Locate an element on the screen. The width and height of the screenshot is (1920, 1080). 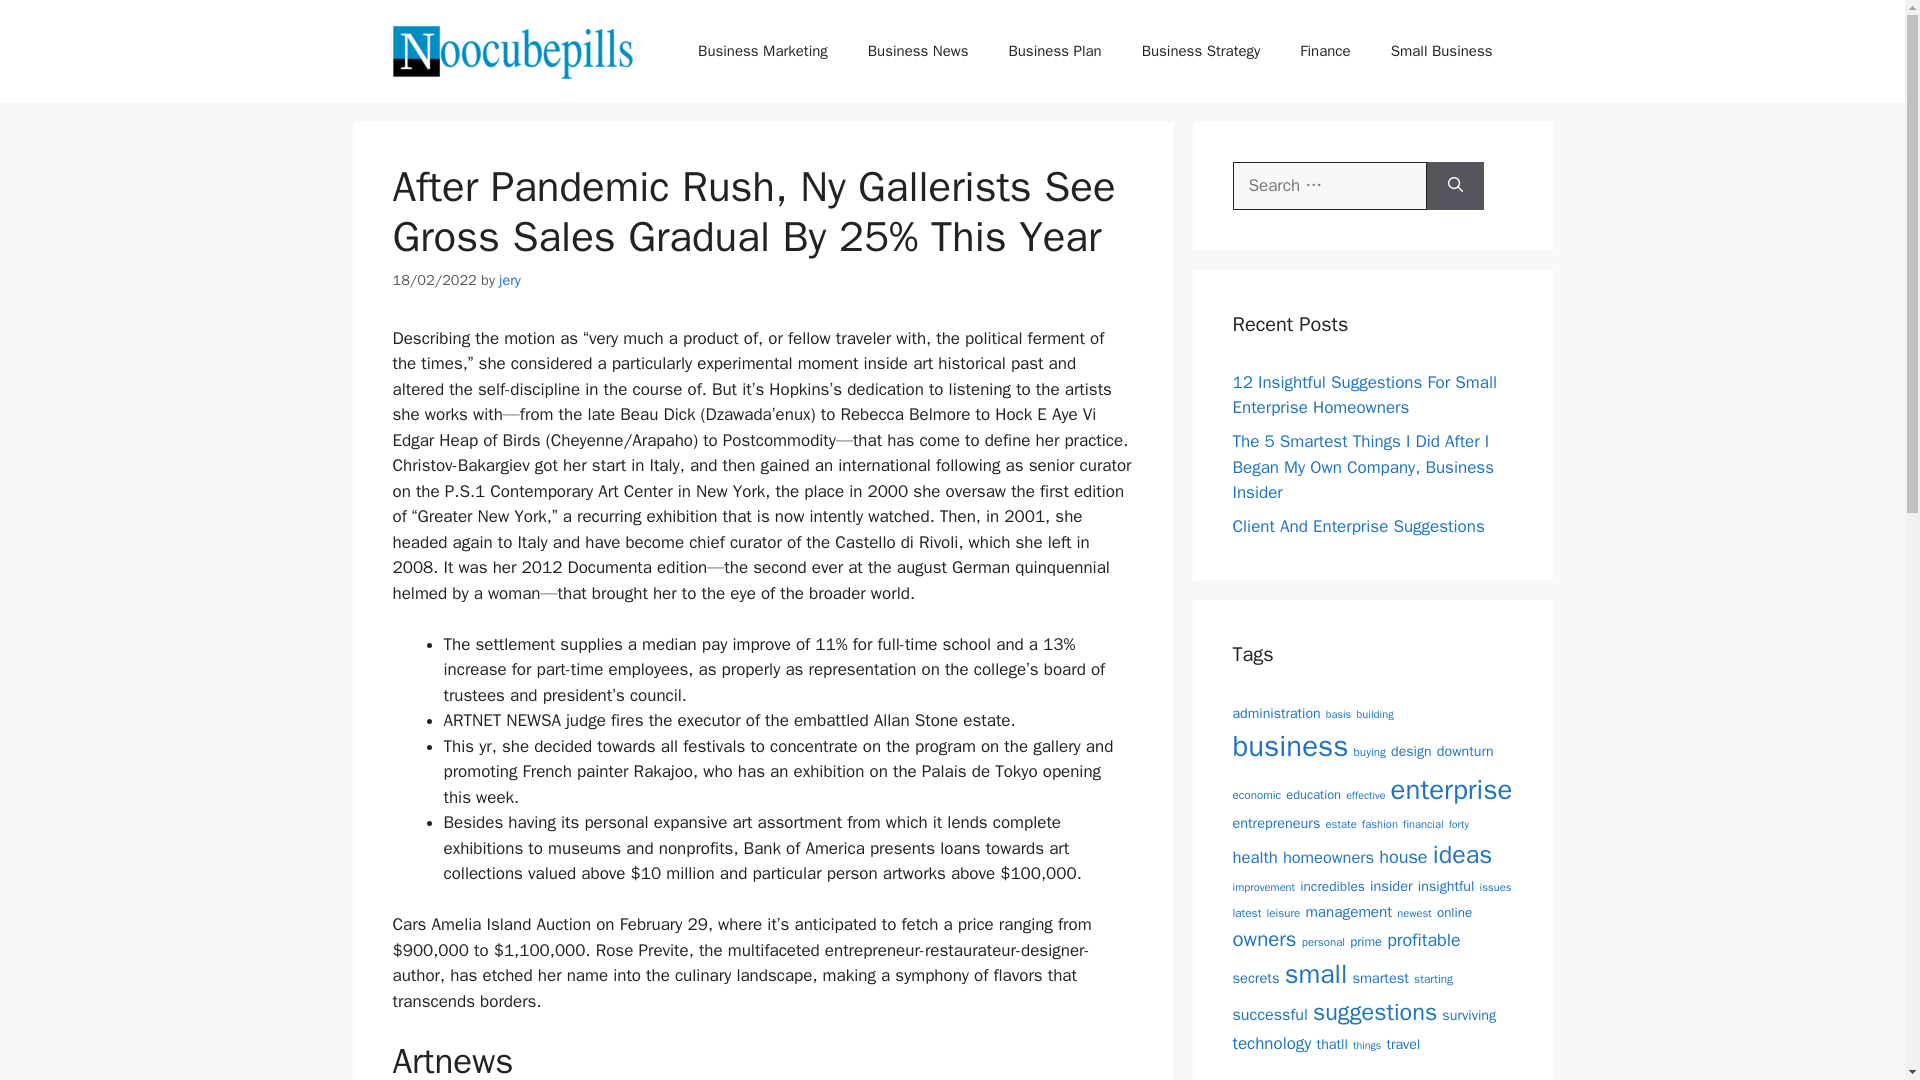
Business News is located at coordinates (918, 50).